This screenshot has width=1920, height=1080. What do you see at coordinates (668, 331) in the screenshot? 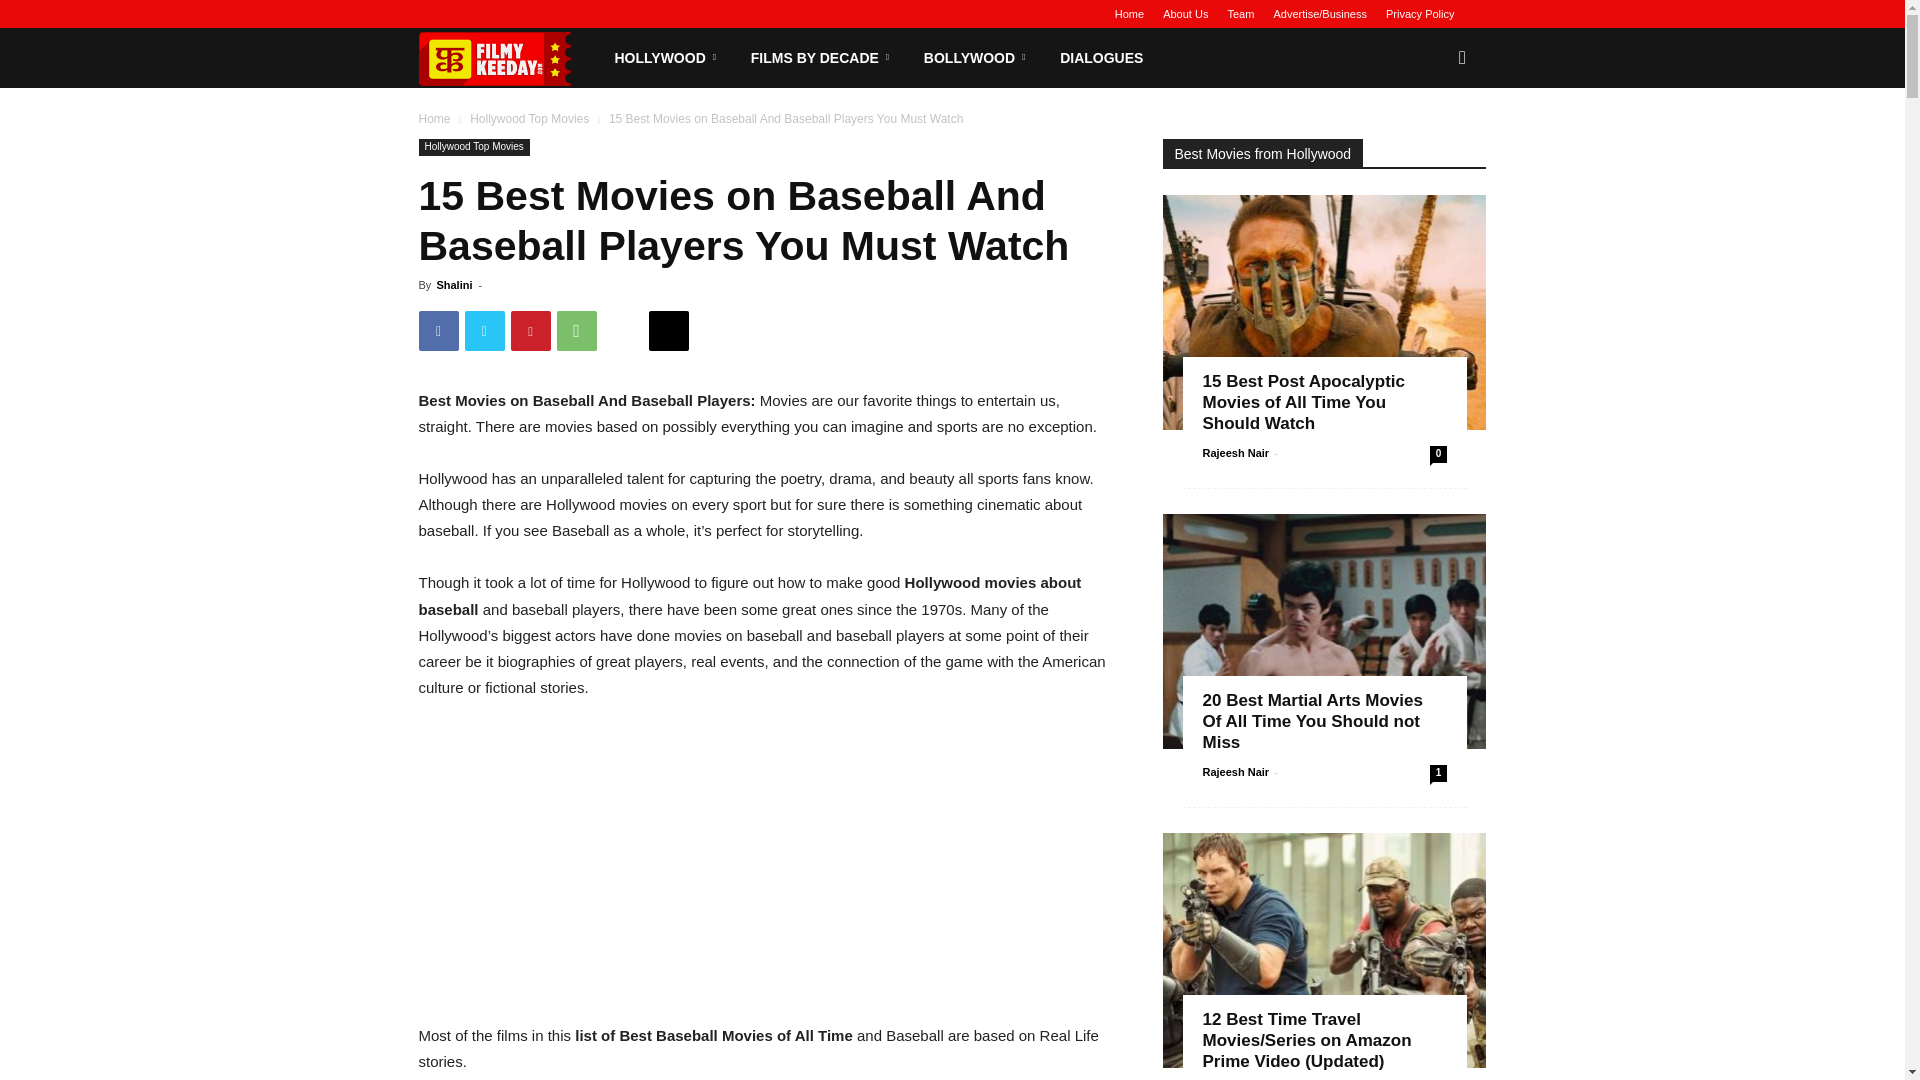
I see `Copy URL` at bounding box center [668, 331].